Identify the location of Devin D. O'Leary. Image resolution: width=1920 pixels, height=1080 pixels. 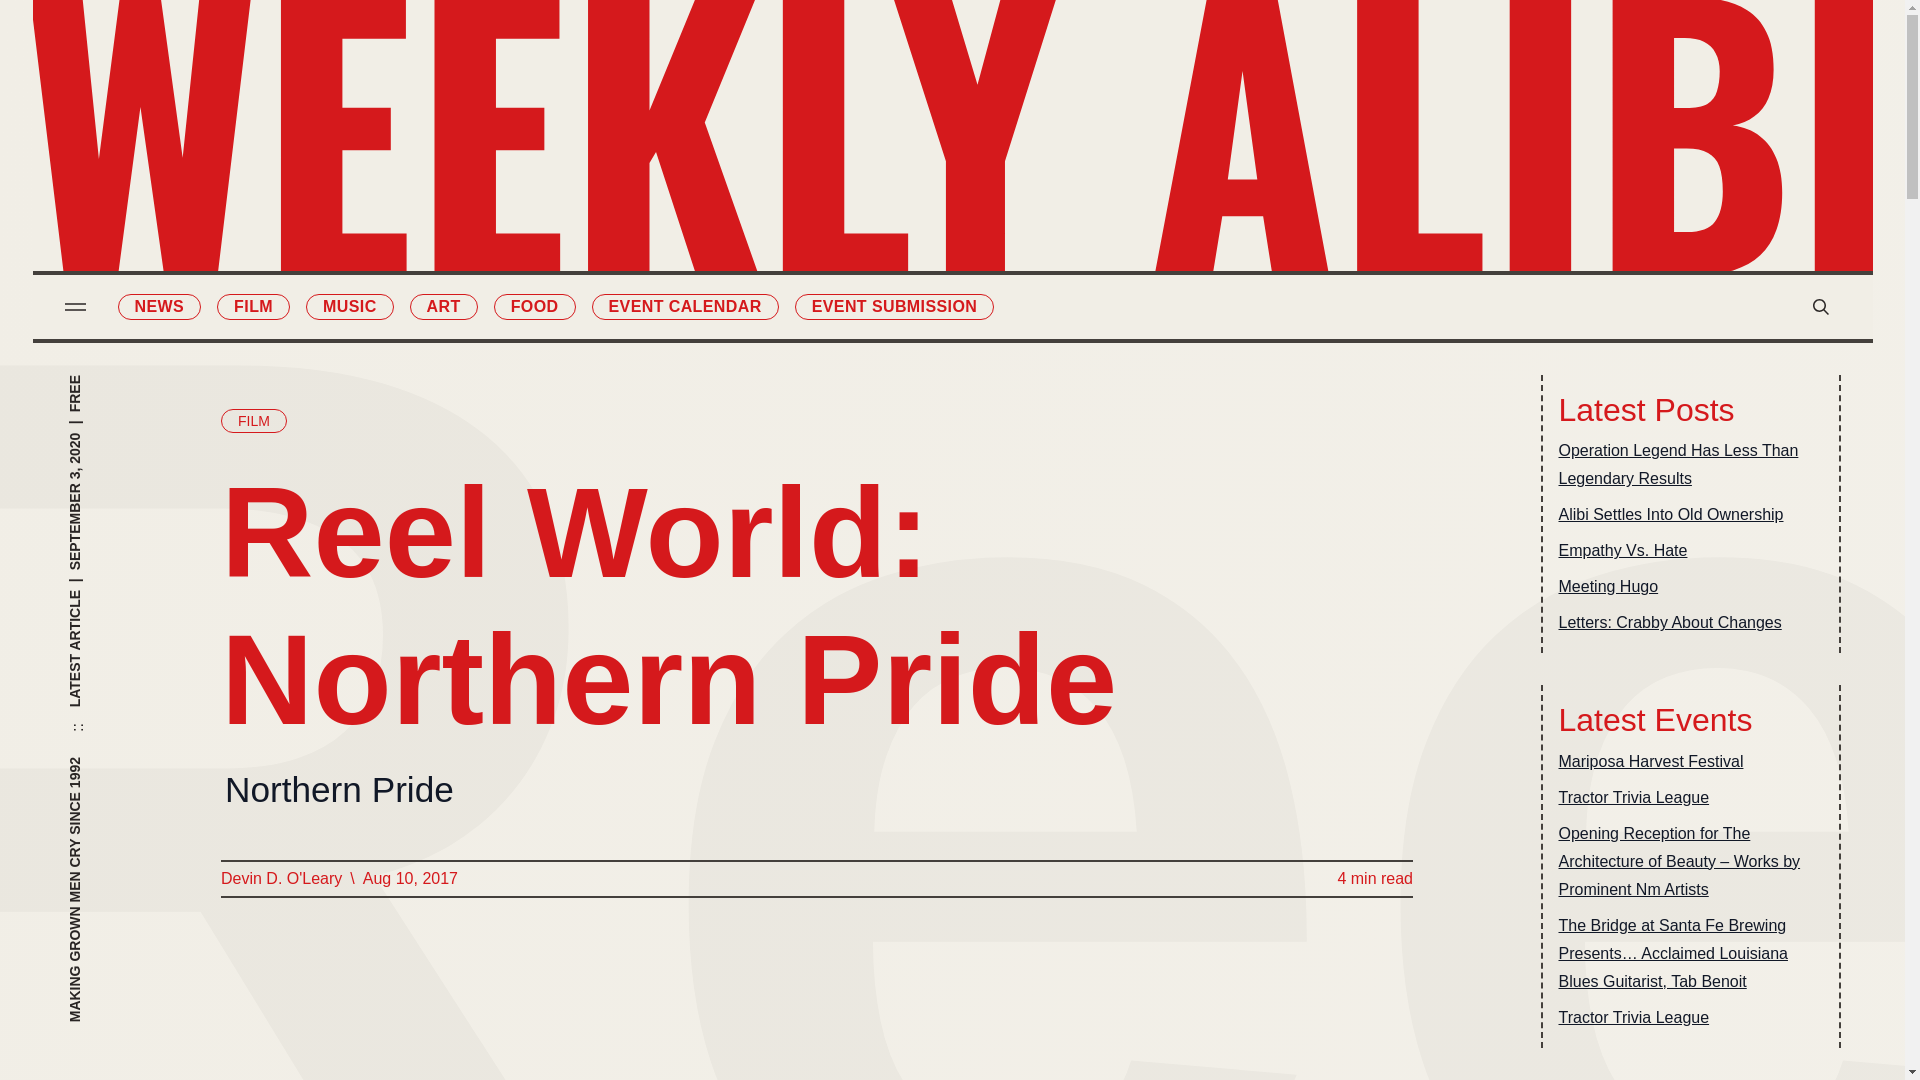
(280, 879).